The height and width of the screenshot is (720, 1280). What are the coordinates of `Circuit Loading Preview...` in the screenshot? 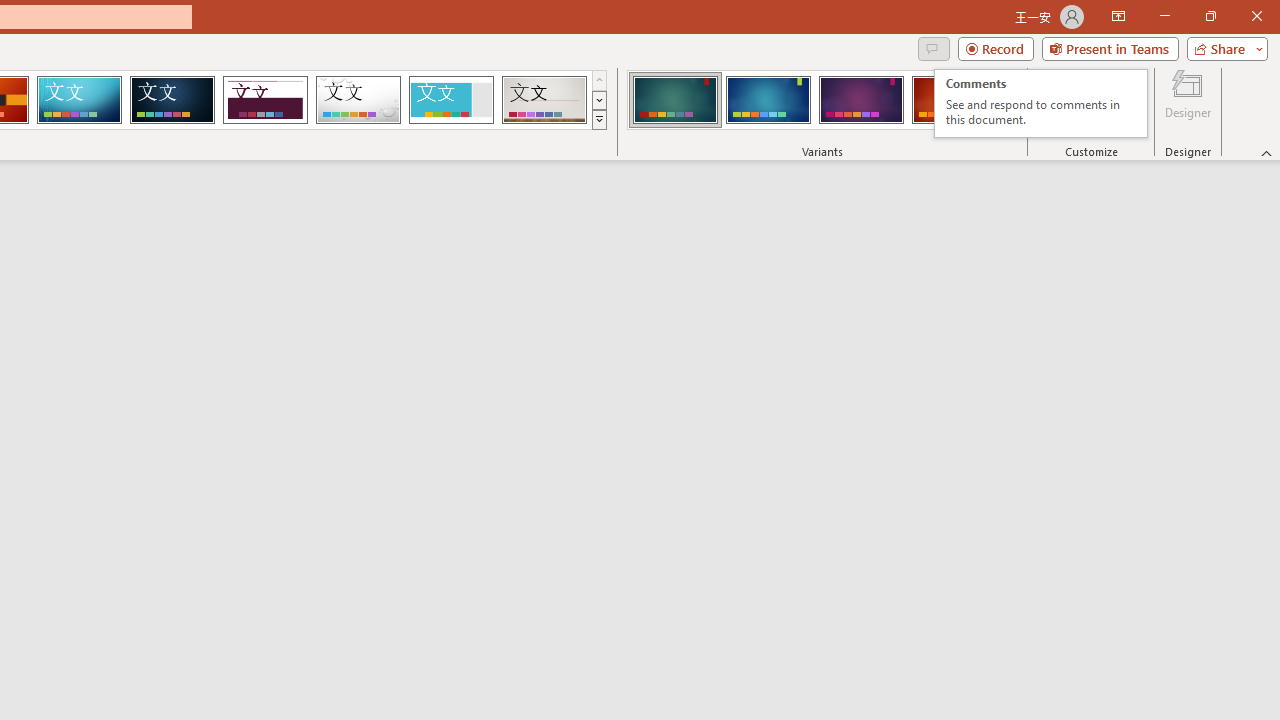 It's located at (79, 100).